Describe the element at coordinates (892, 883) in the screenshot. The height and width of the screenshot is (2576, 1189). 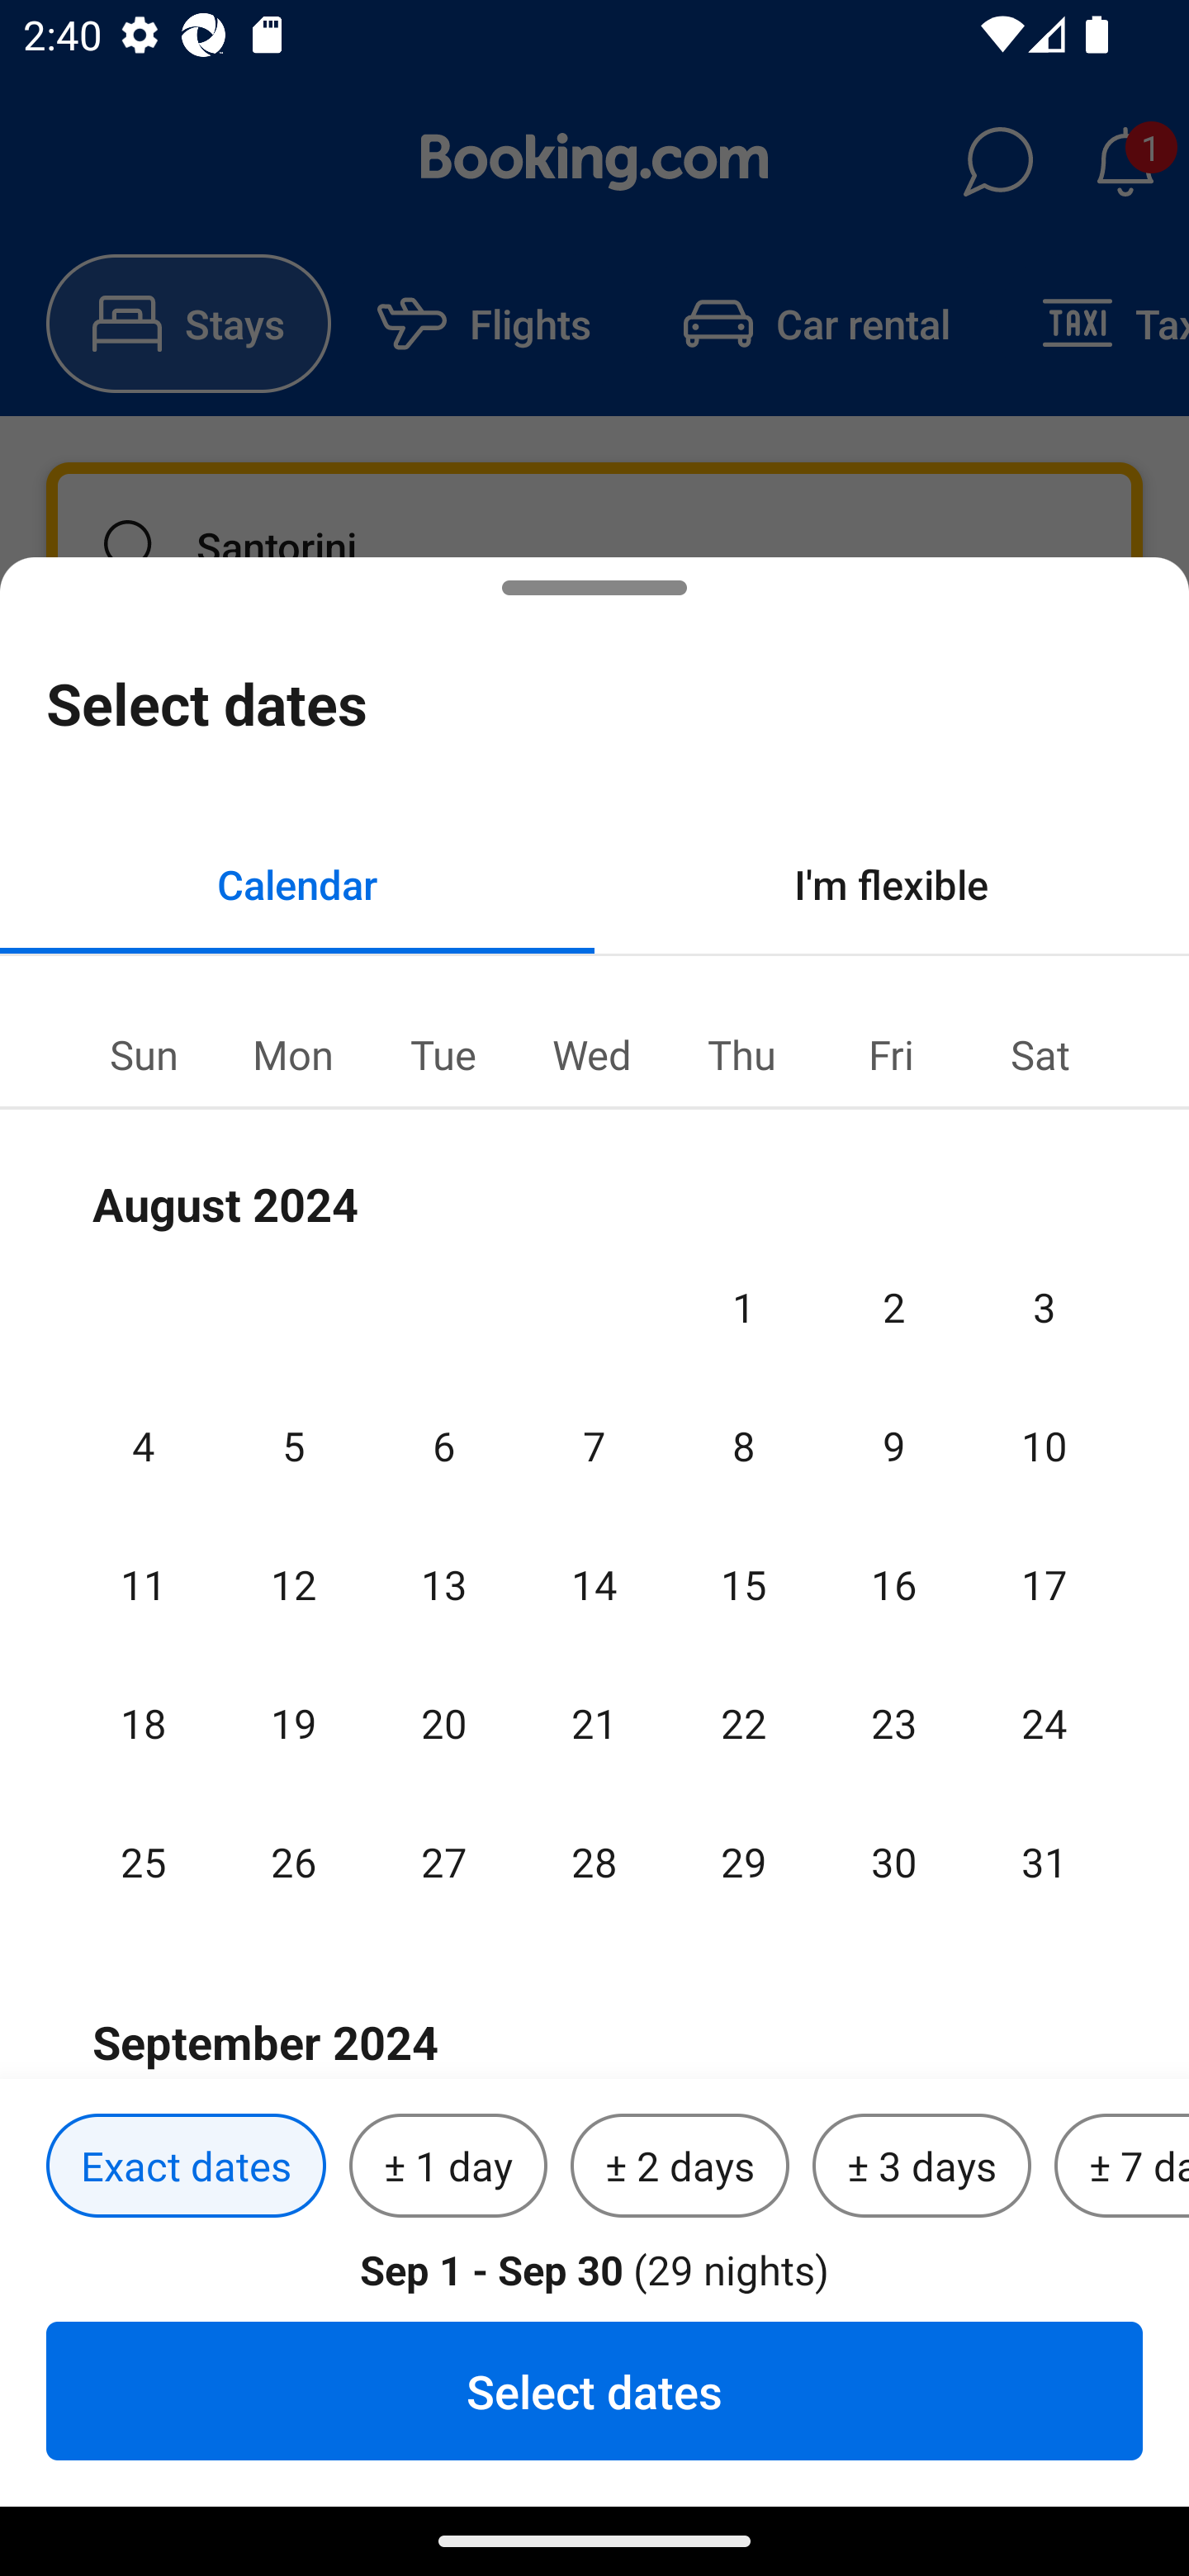
I see `I'm flexible` at that location.